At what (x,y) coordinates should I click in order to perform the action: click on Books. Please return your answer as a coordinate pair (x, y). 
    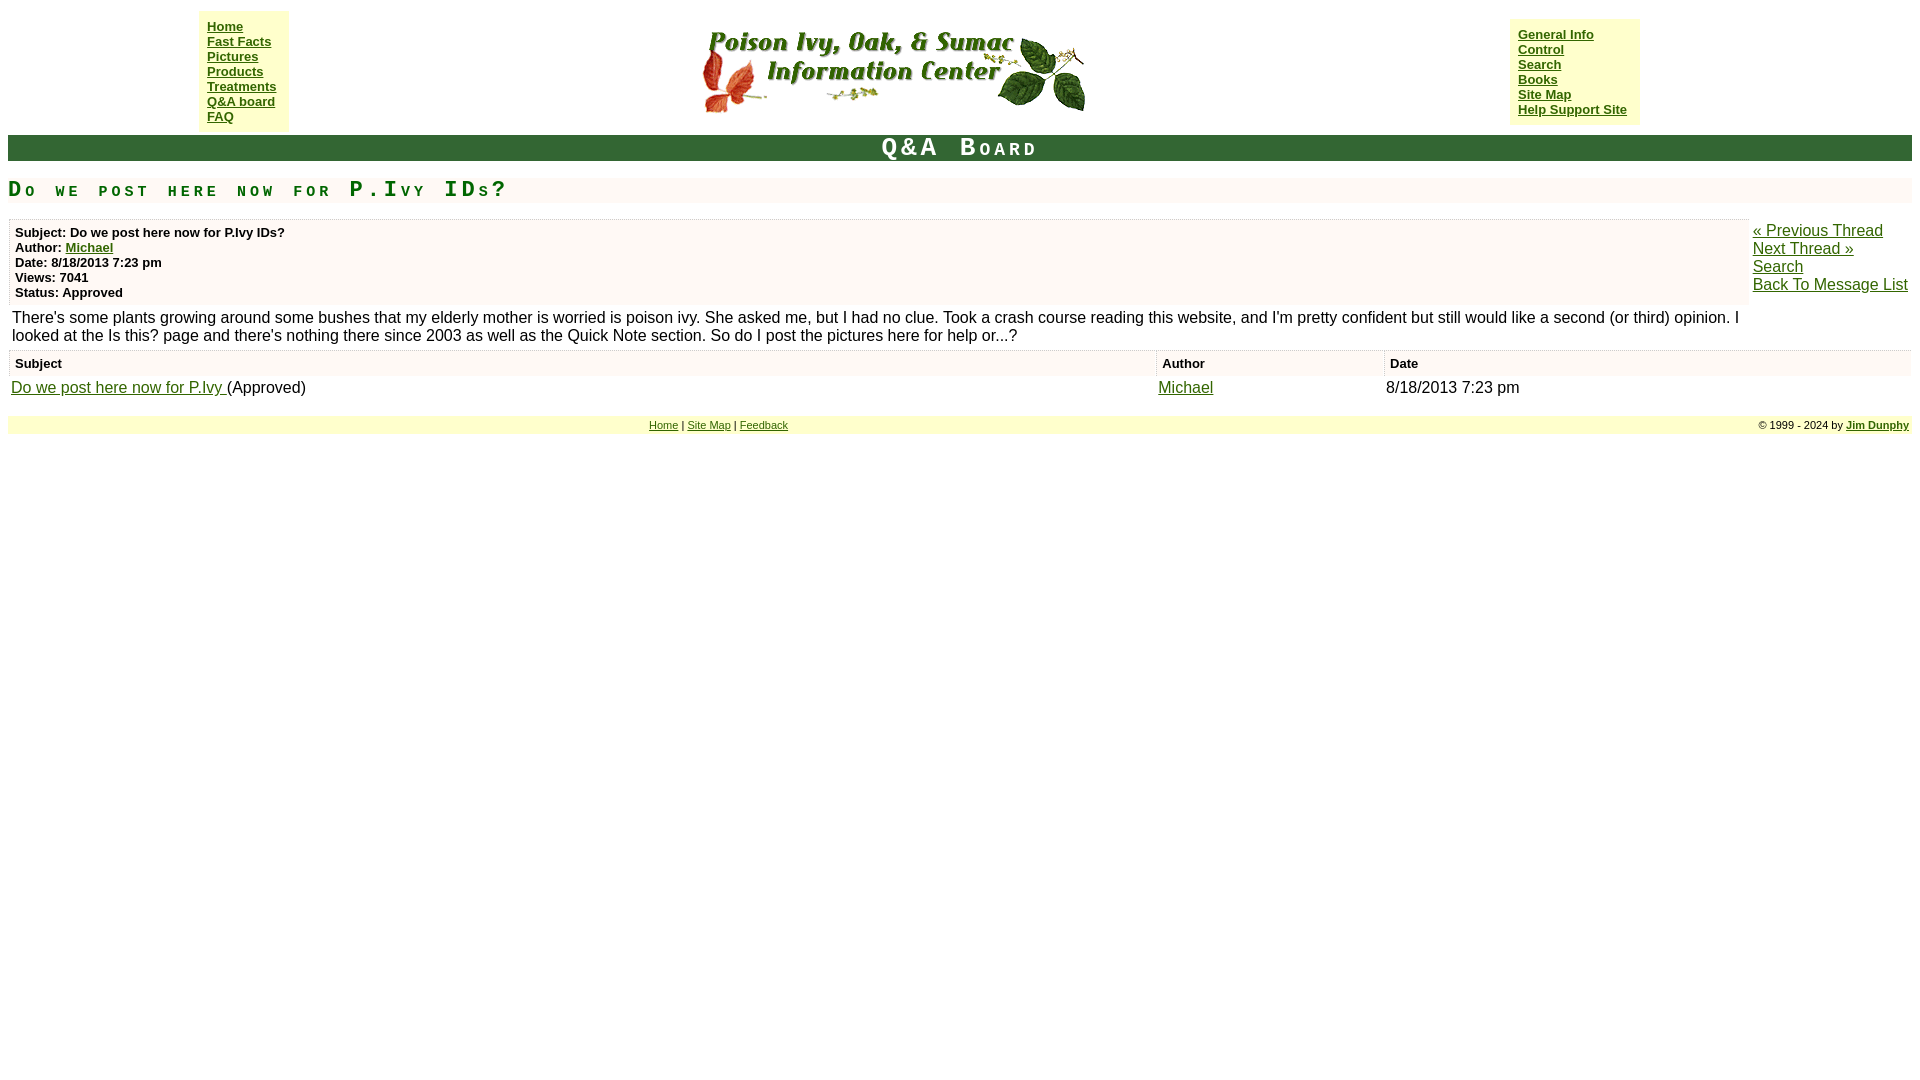
    Looking at the image, I should click on (1538, 80).